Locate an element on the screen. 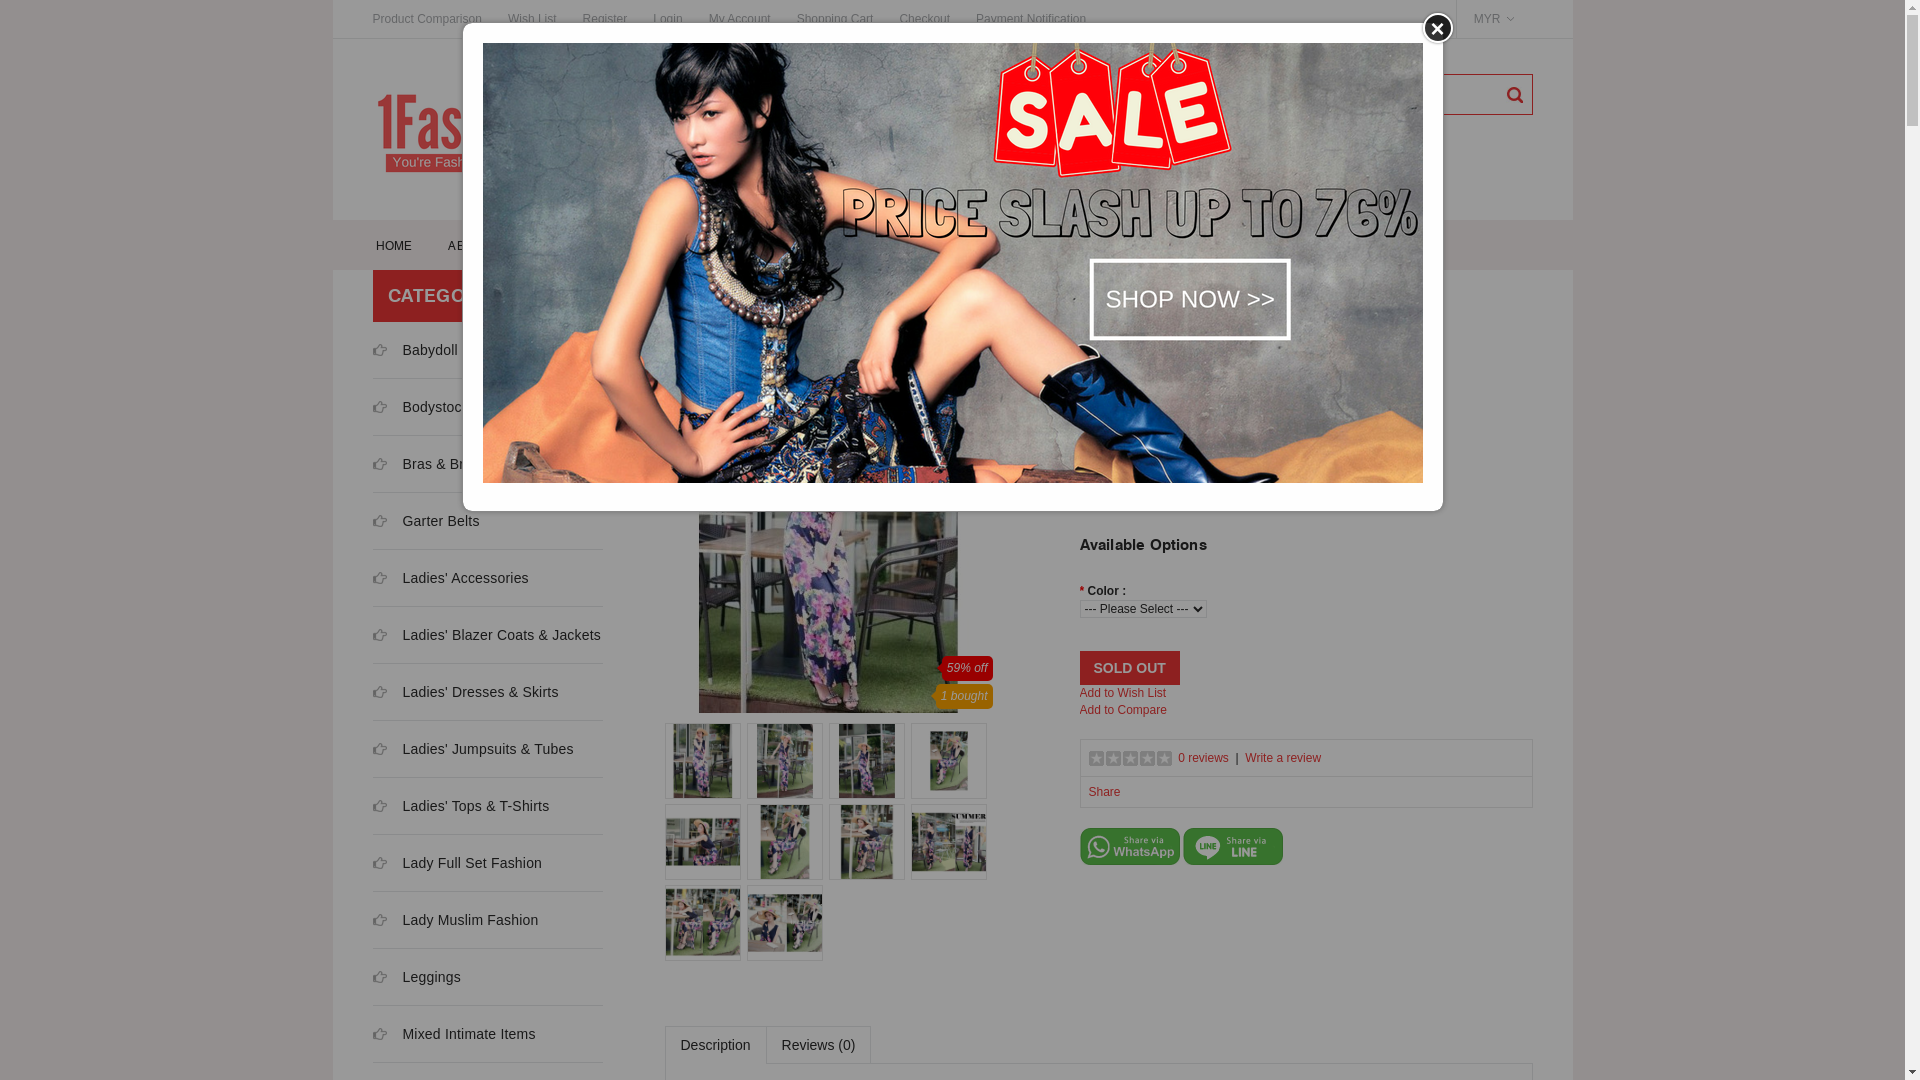 Image resolution: width=1920 pixels, height=1080 pixels. Add to Compare is located at coordinates (1124, 710).